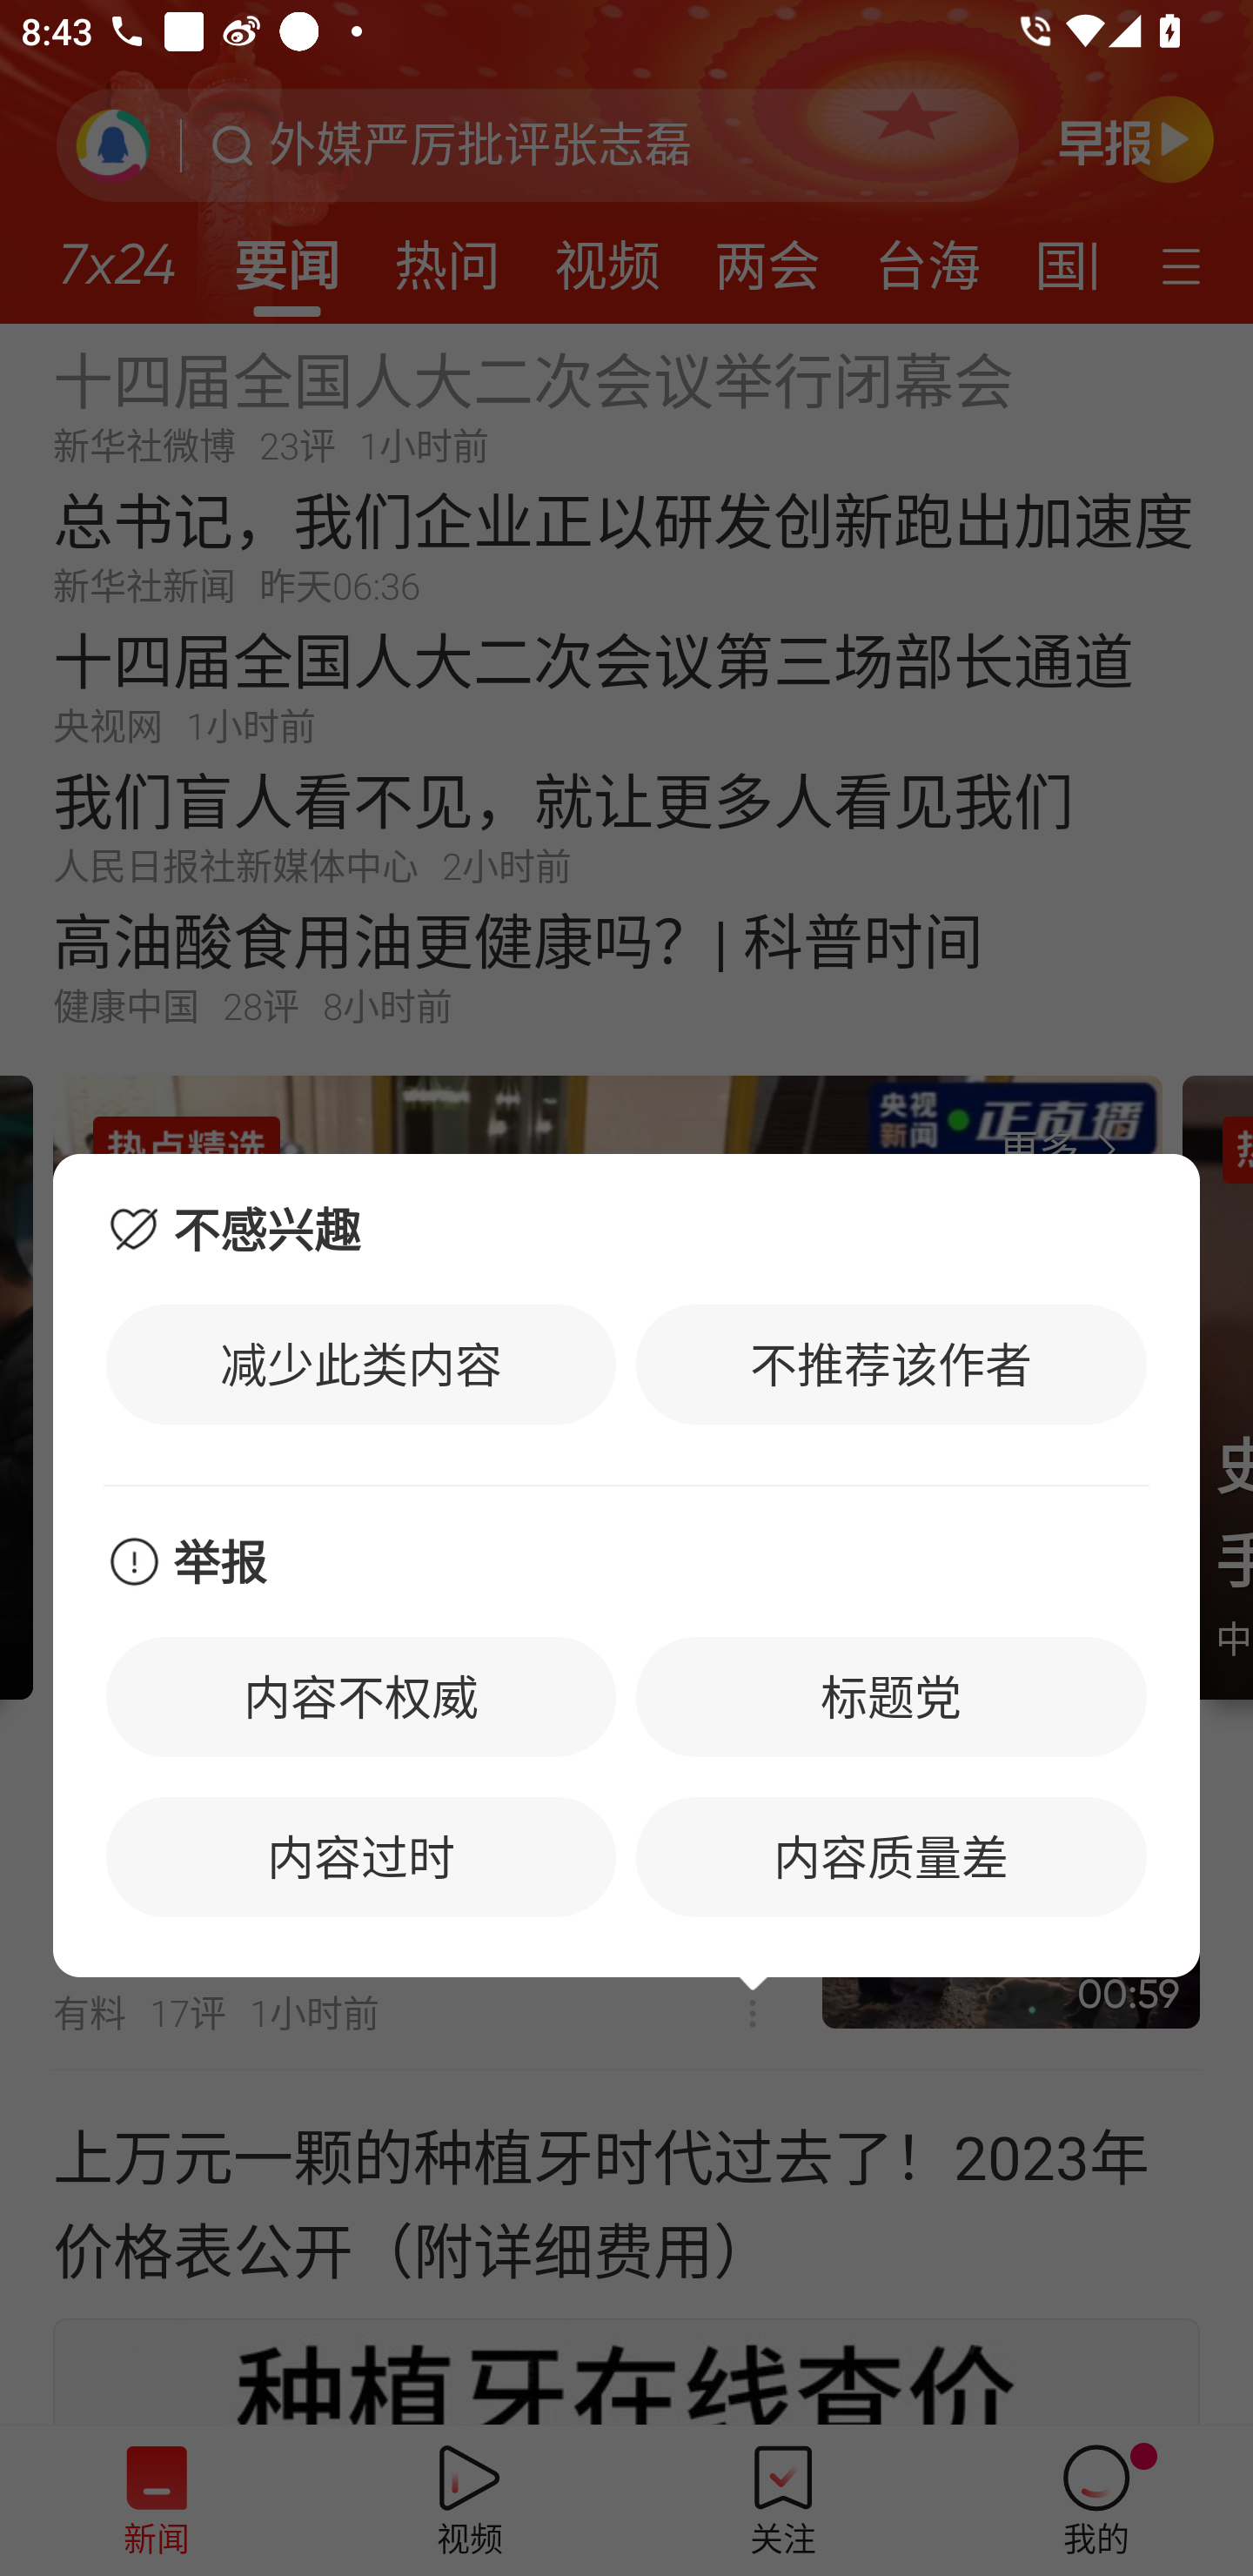 The image size is (1253, 2576). What do you see at coordinates (361, 1857) in the screenshot?
I see `内容过时` at bounding box center [361, 1857].